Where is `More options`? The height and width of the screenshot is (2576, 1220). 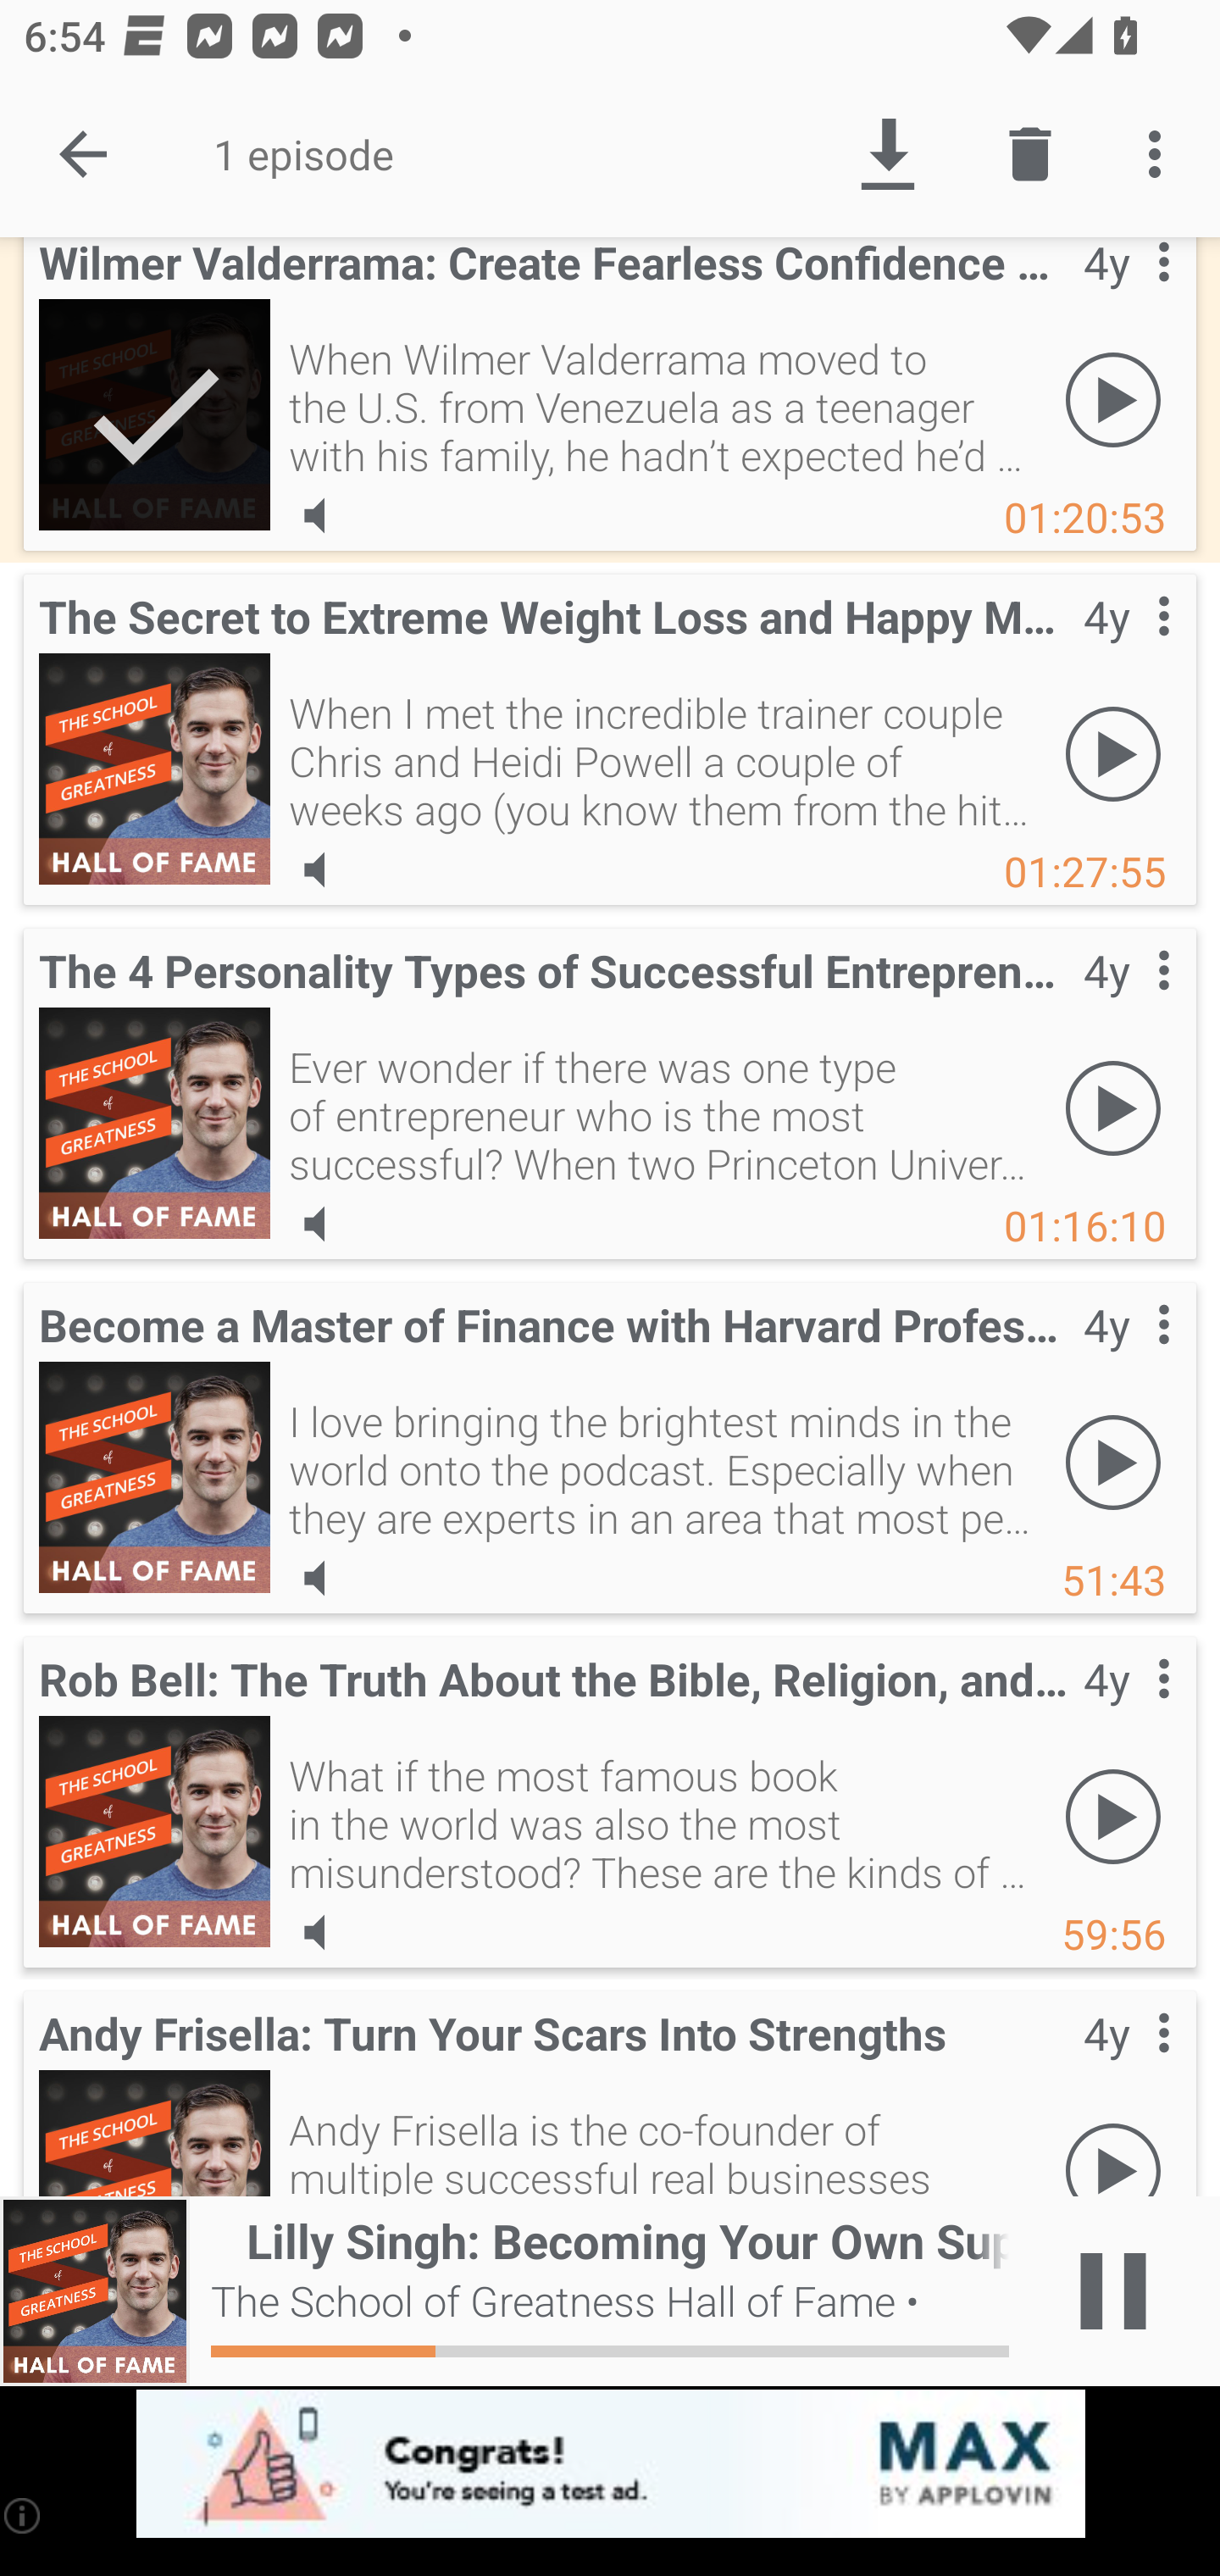 More options is located at coordinates (1161, 154).